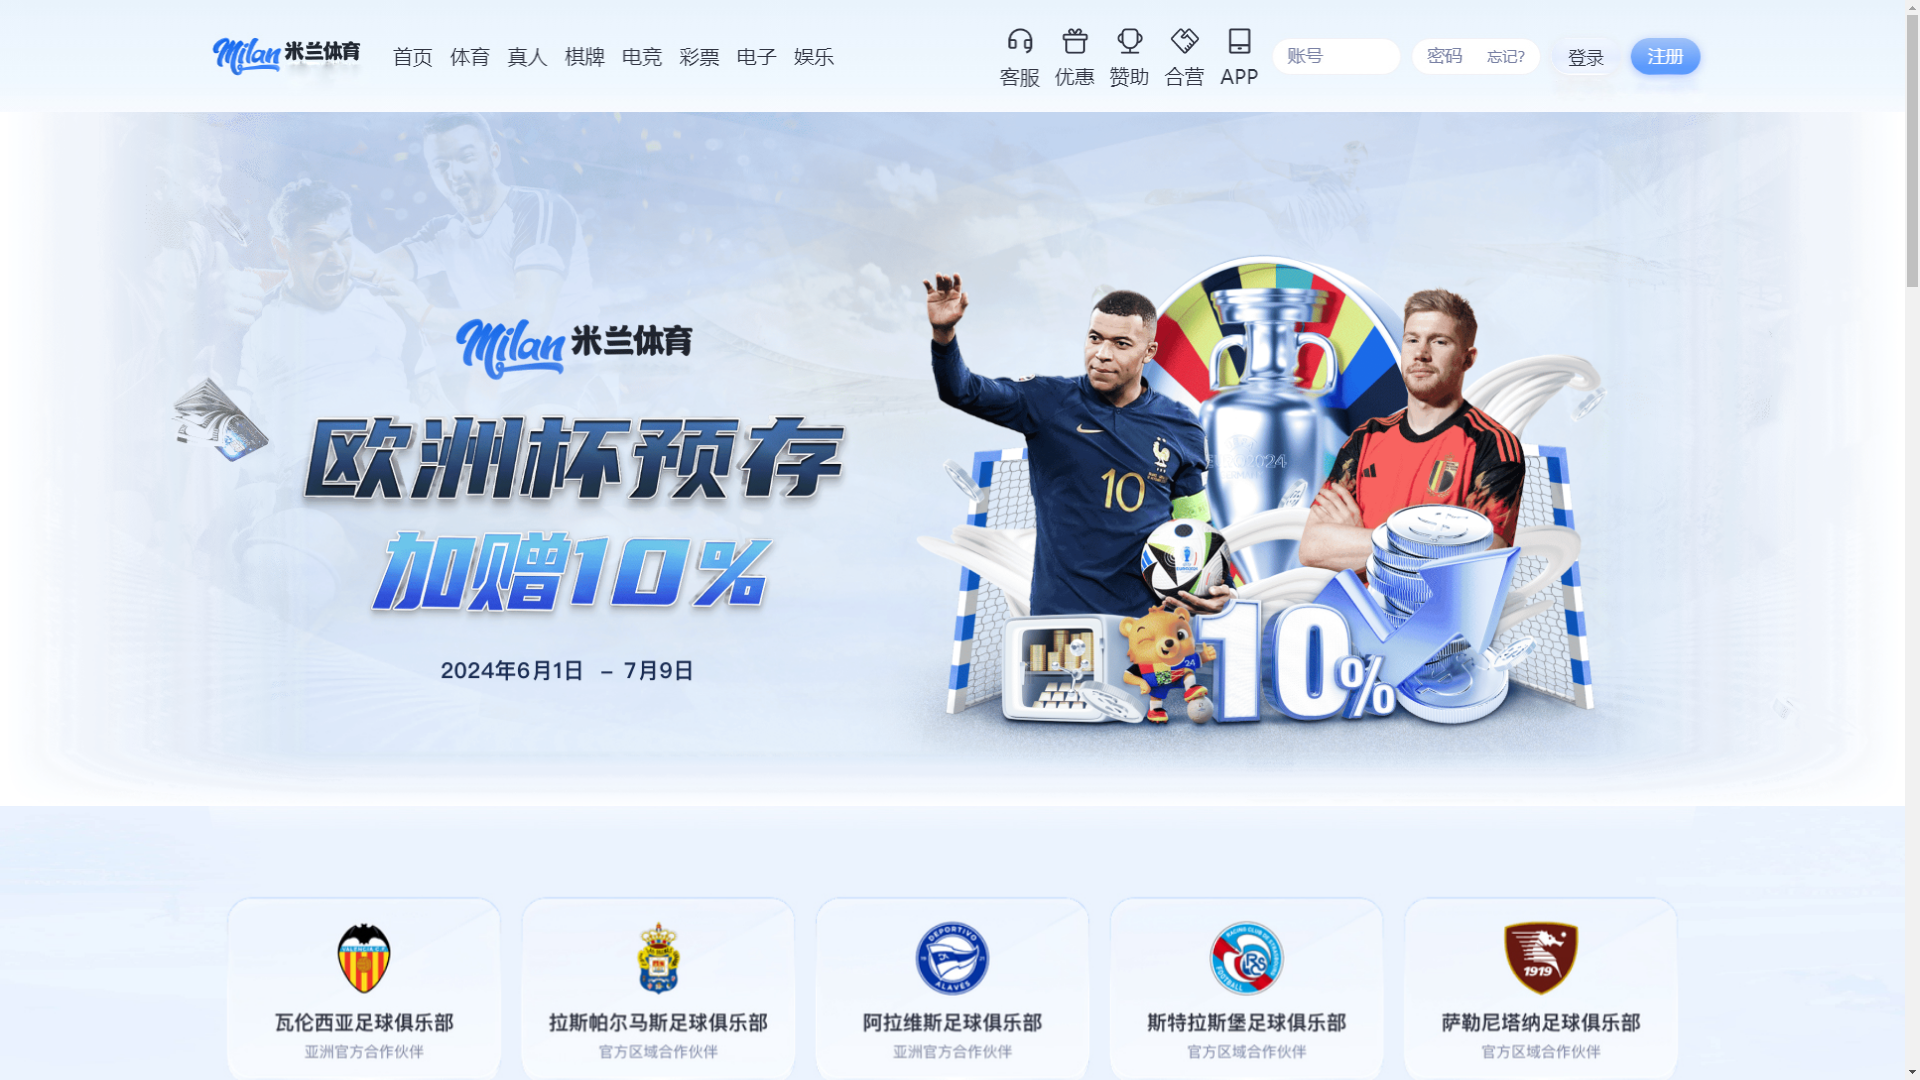 The height and width of the screenshot is (1080, 1920). What do you see at coordinates (1600, 41) in the screenshot?
I see `Solutions` at bounding box center [1600, 41].